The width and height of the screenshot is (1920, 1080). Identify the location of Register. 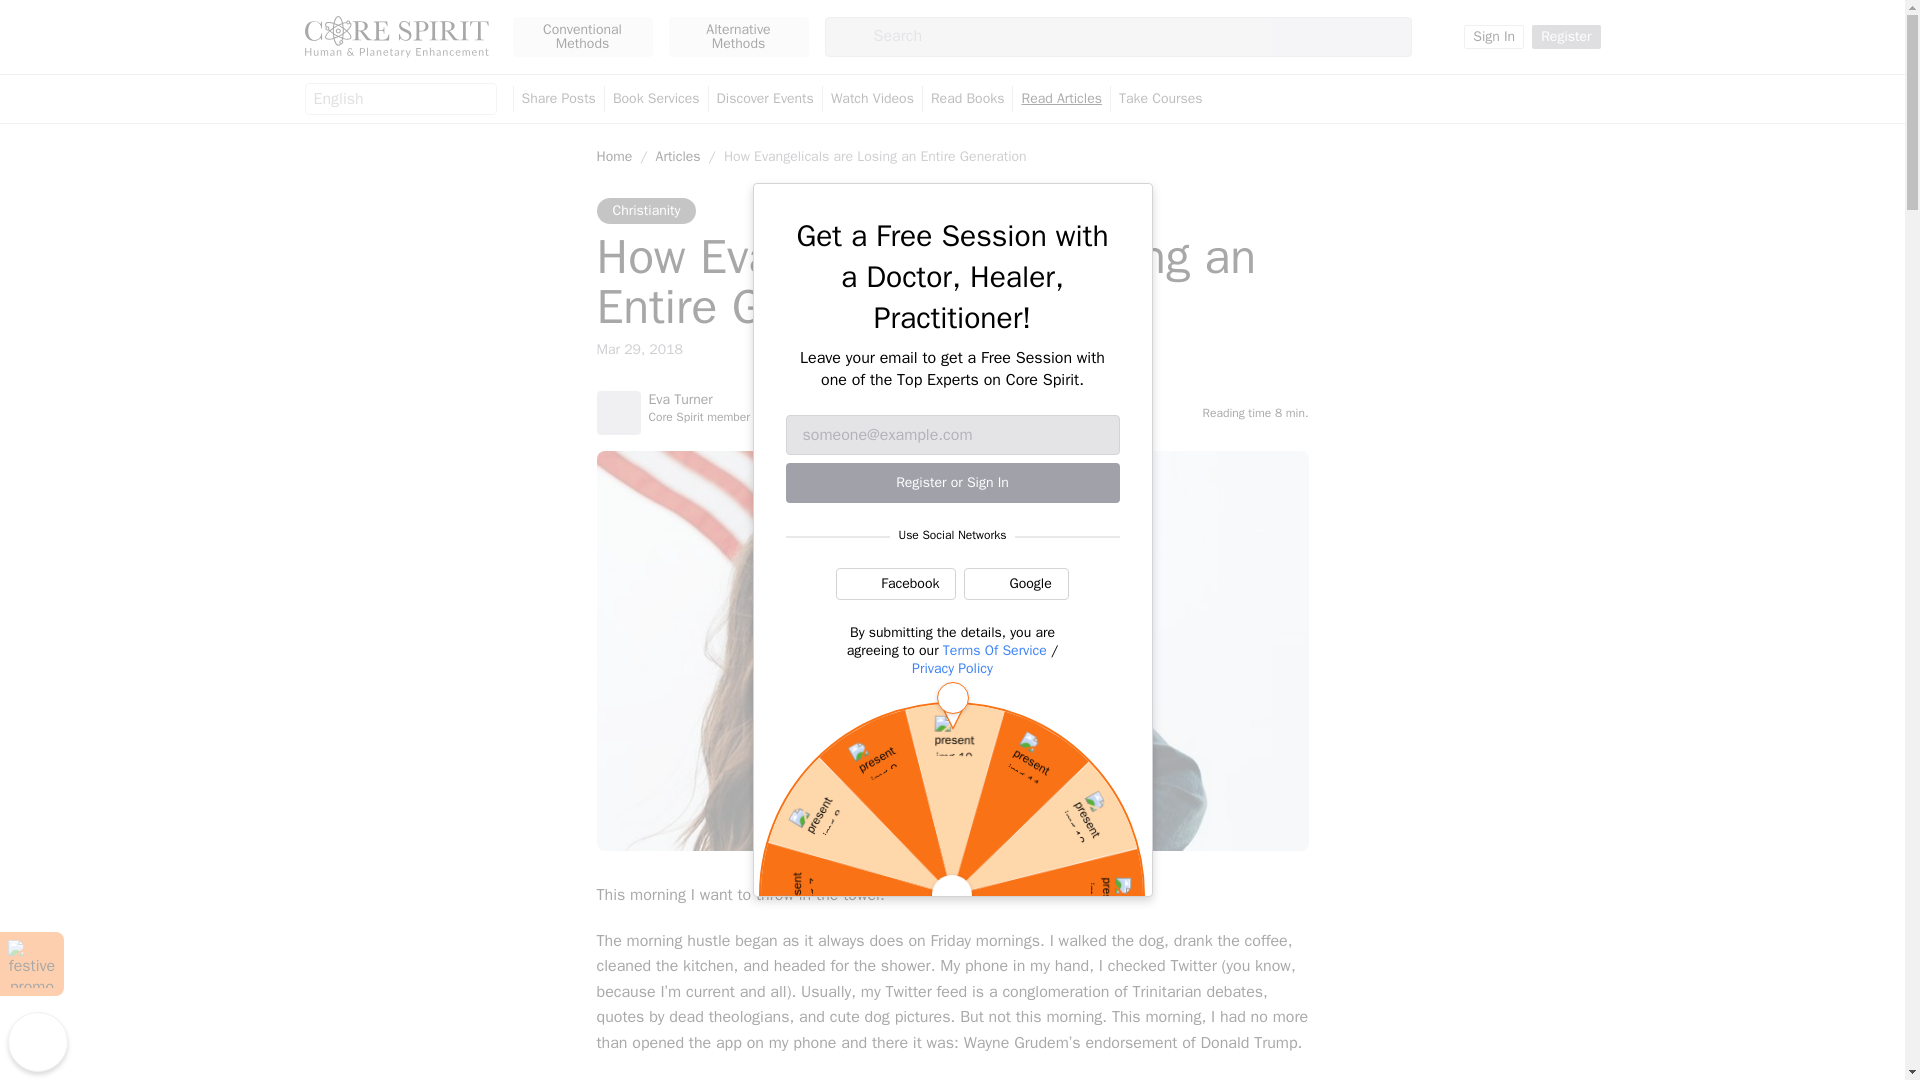
(1566, 36).